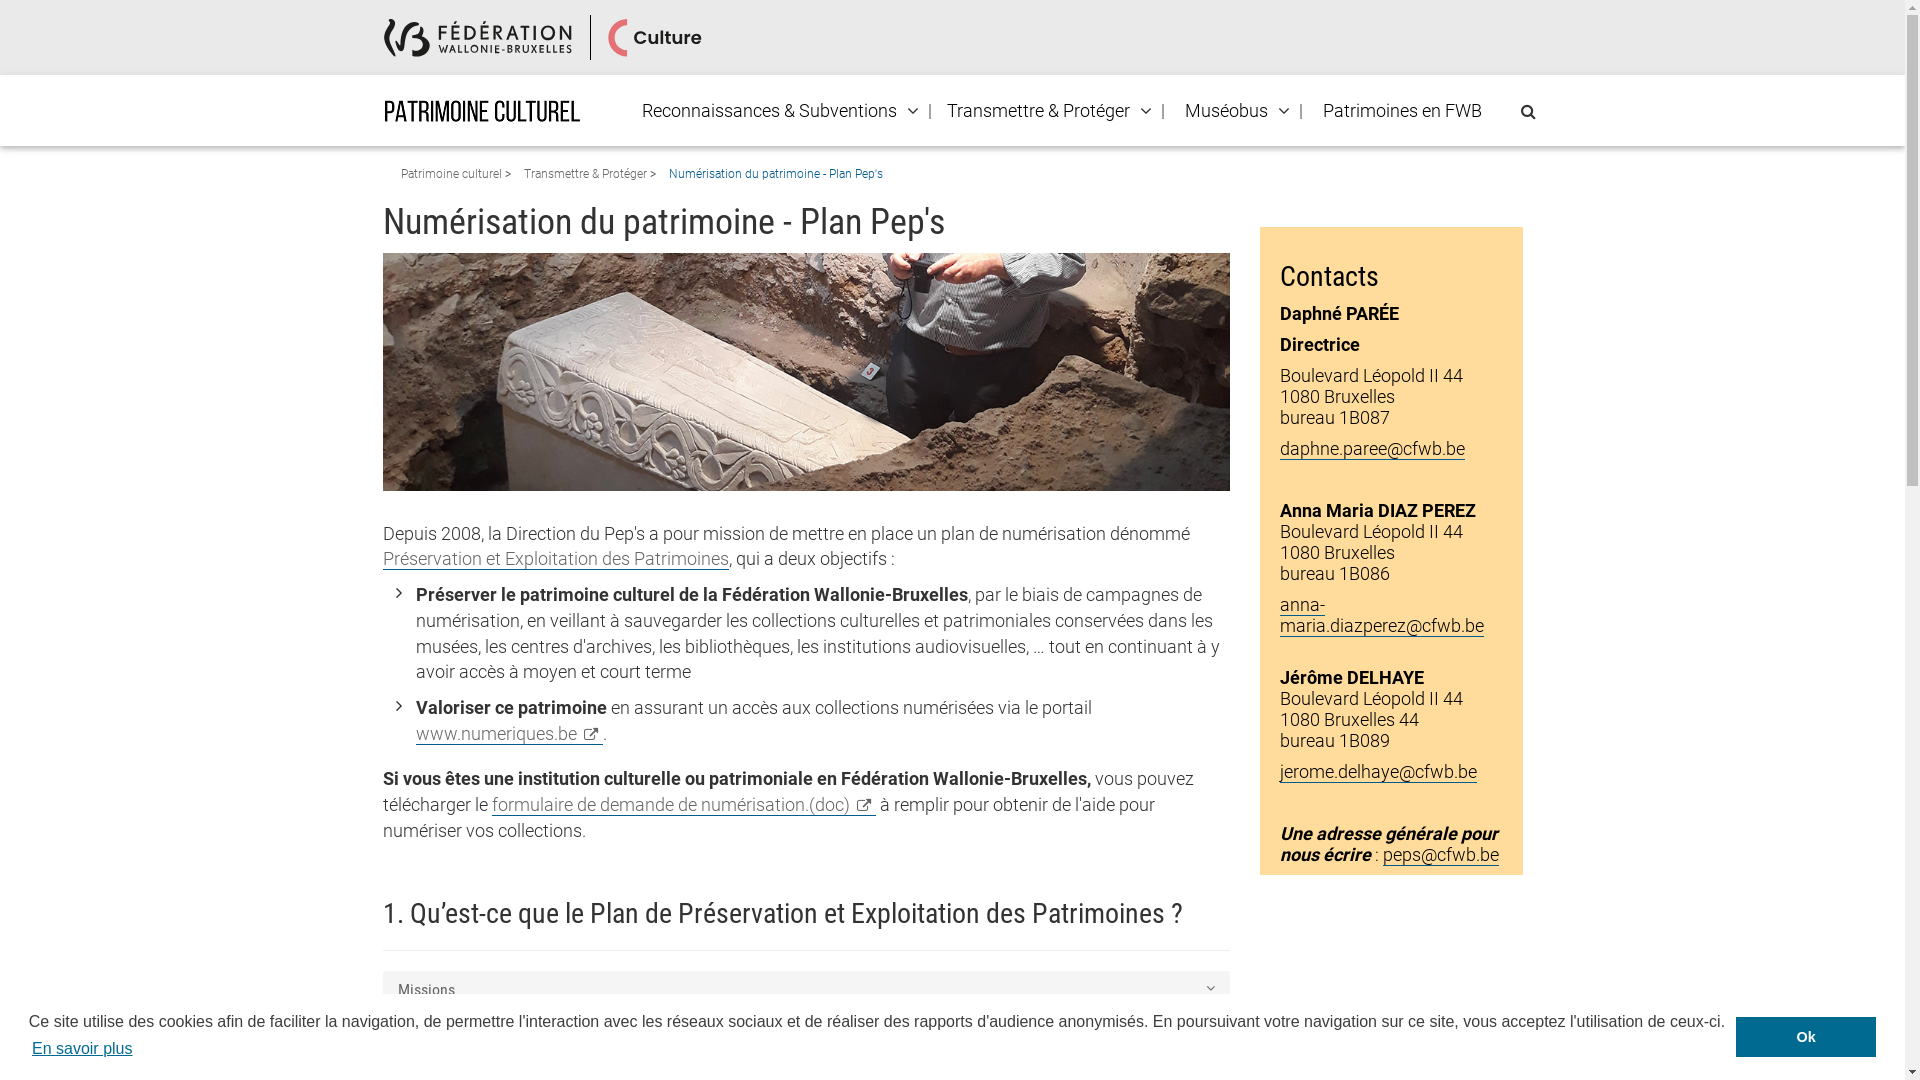 The width and height of the screenshot is (1920, 1080). Describe the element at coordinates (8, 16) in the screenshot. I see `Recherche` at that location.